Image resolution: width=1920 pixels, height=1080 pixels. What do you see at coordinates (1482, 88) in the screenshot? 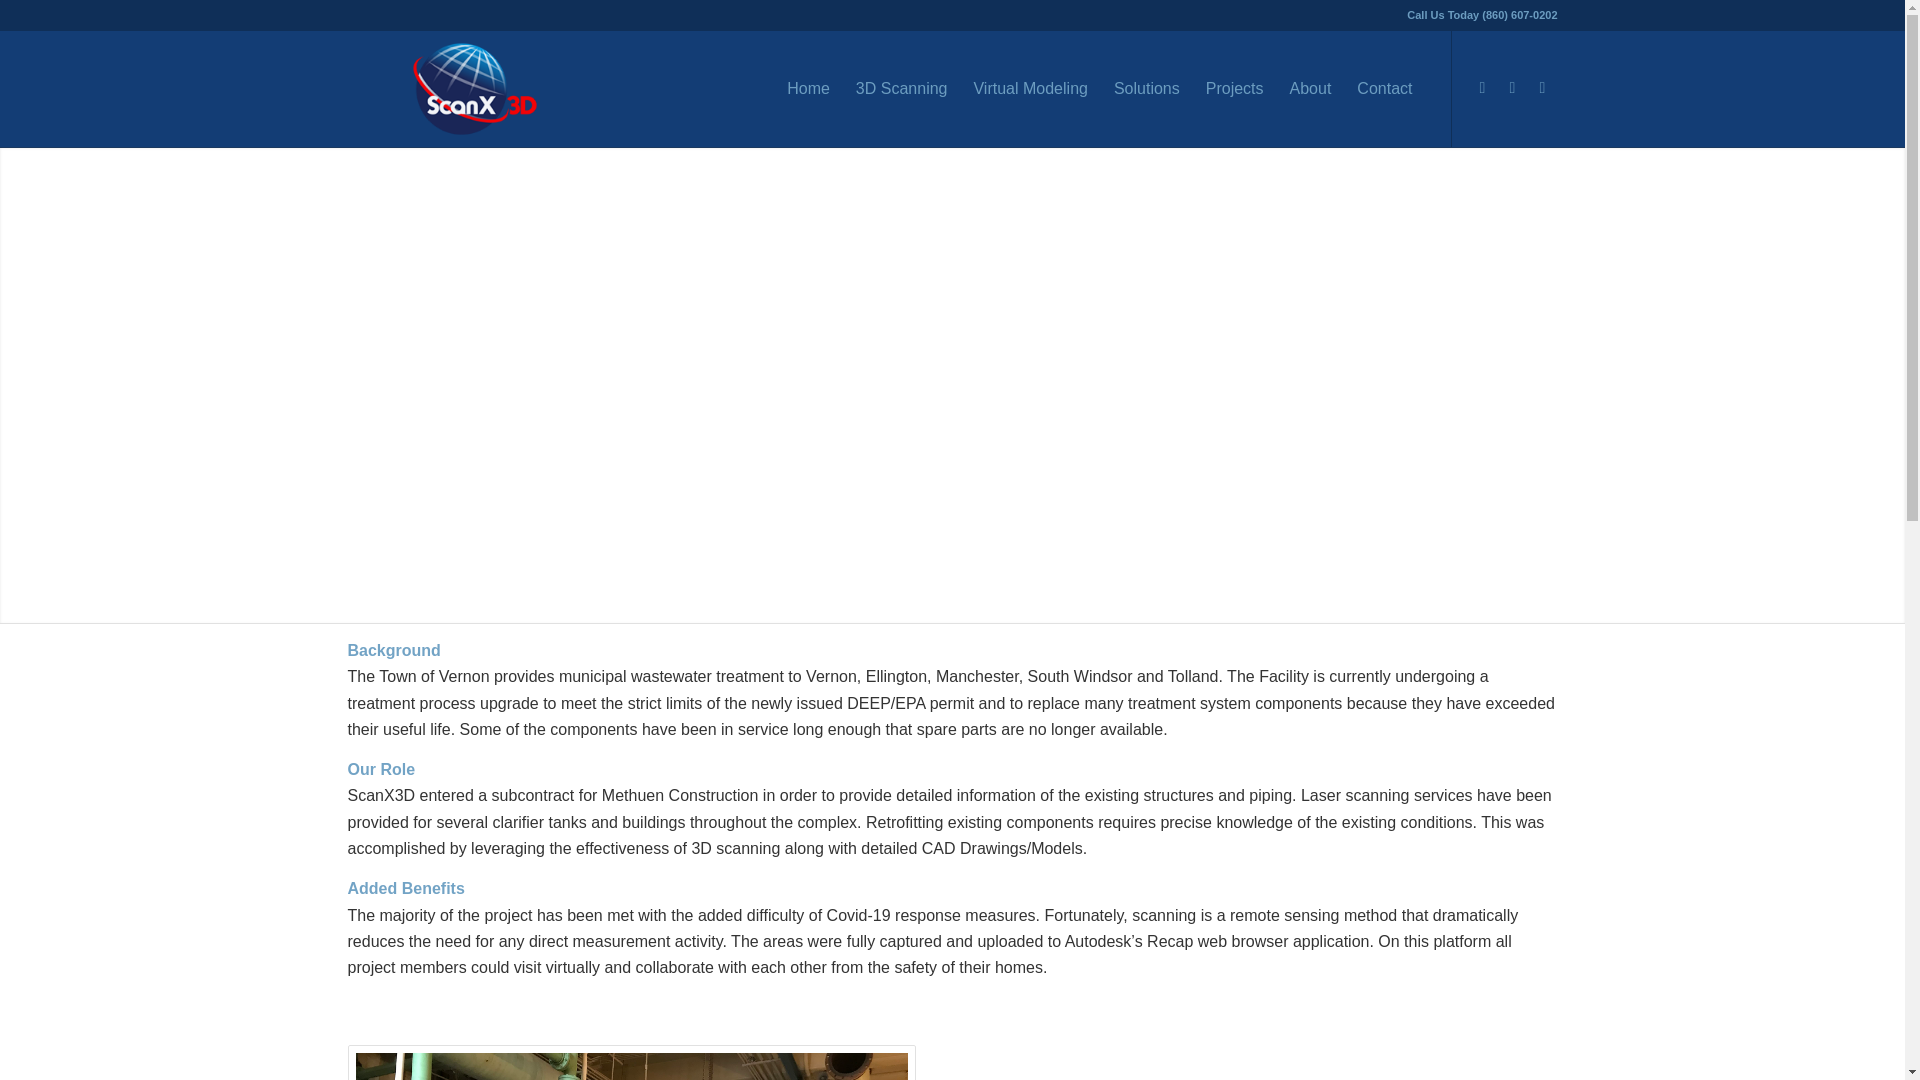
I see `Facebook` at bounding box center [1482, 88].